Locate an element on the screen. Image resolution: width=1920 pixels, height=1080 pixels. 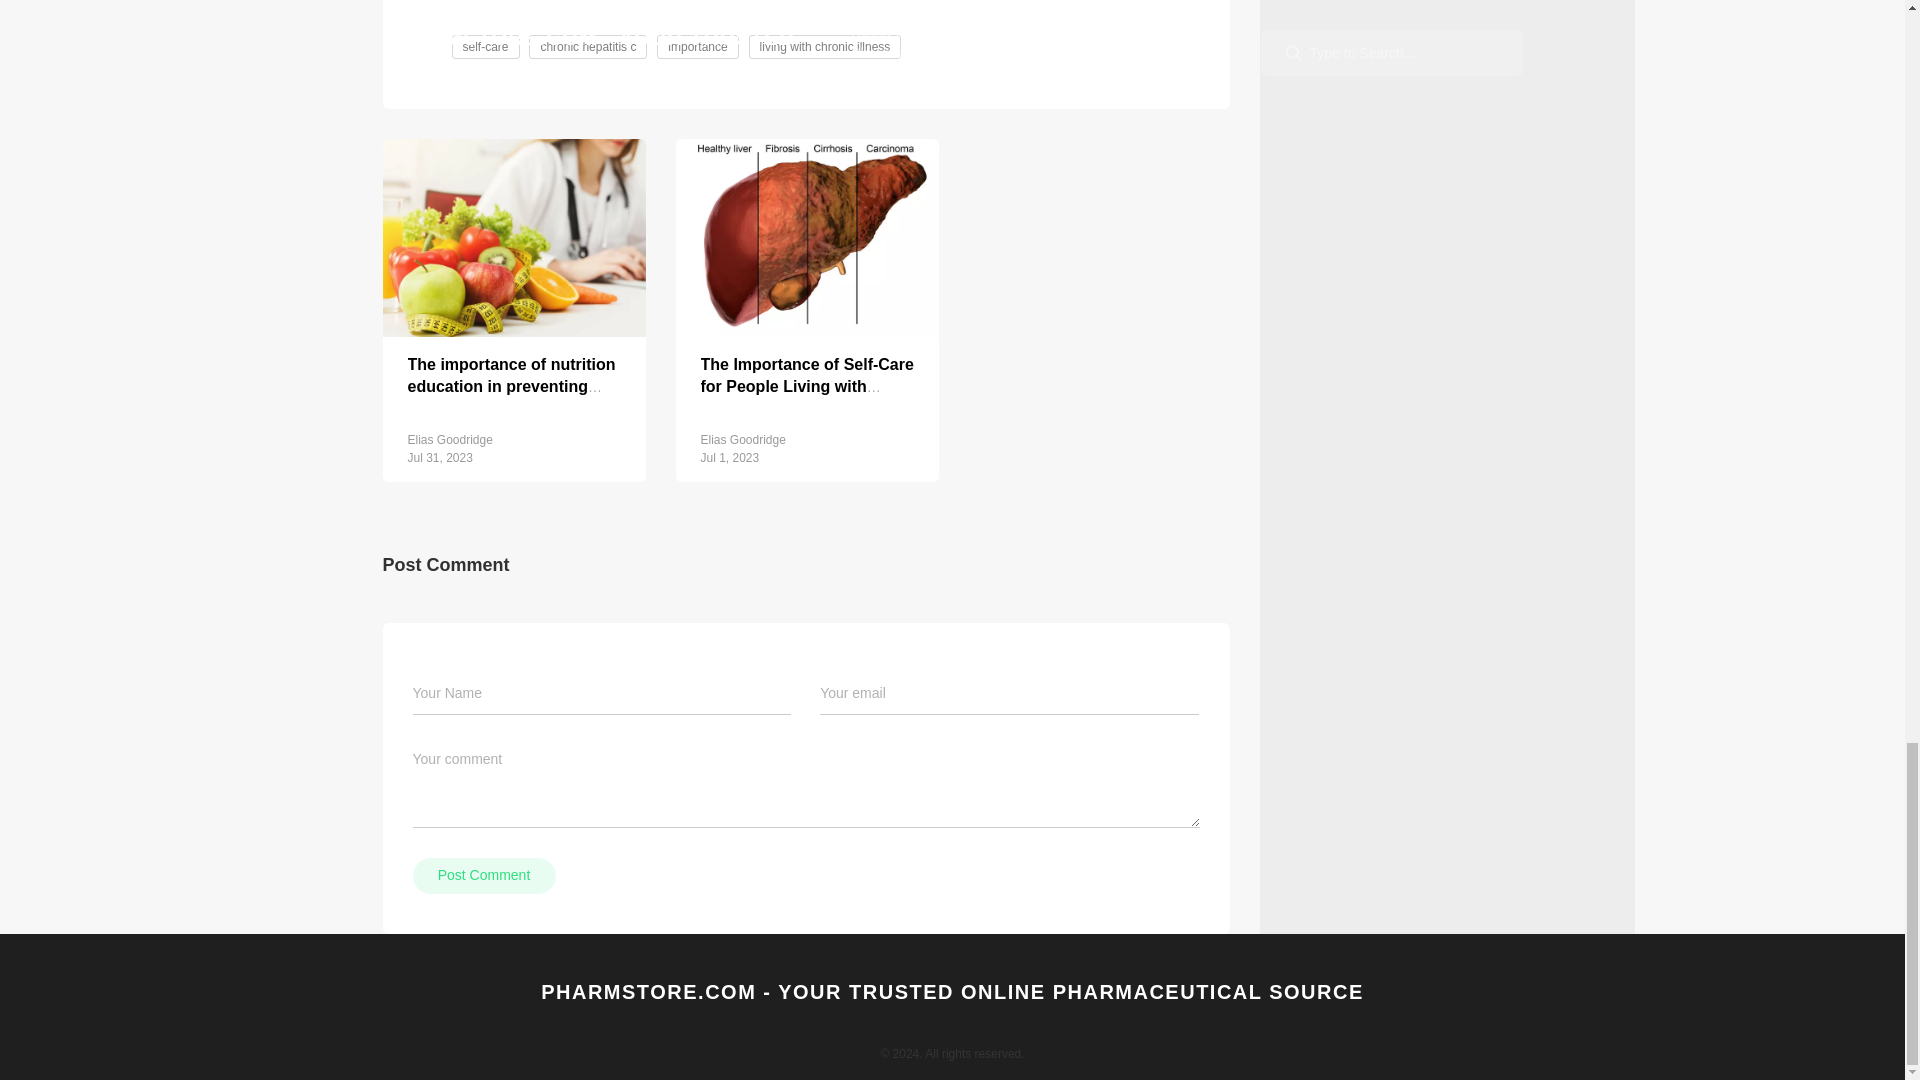
Elias Goodridge is located at coordinates (742, 440).